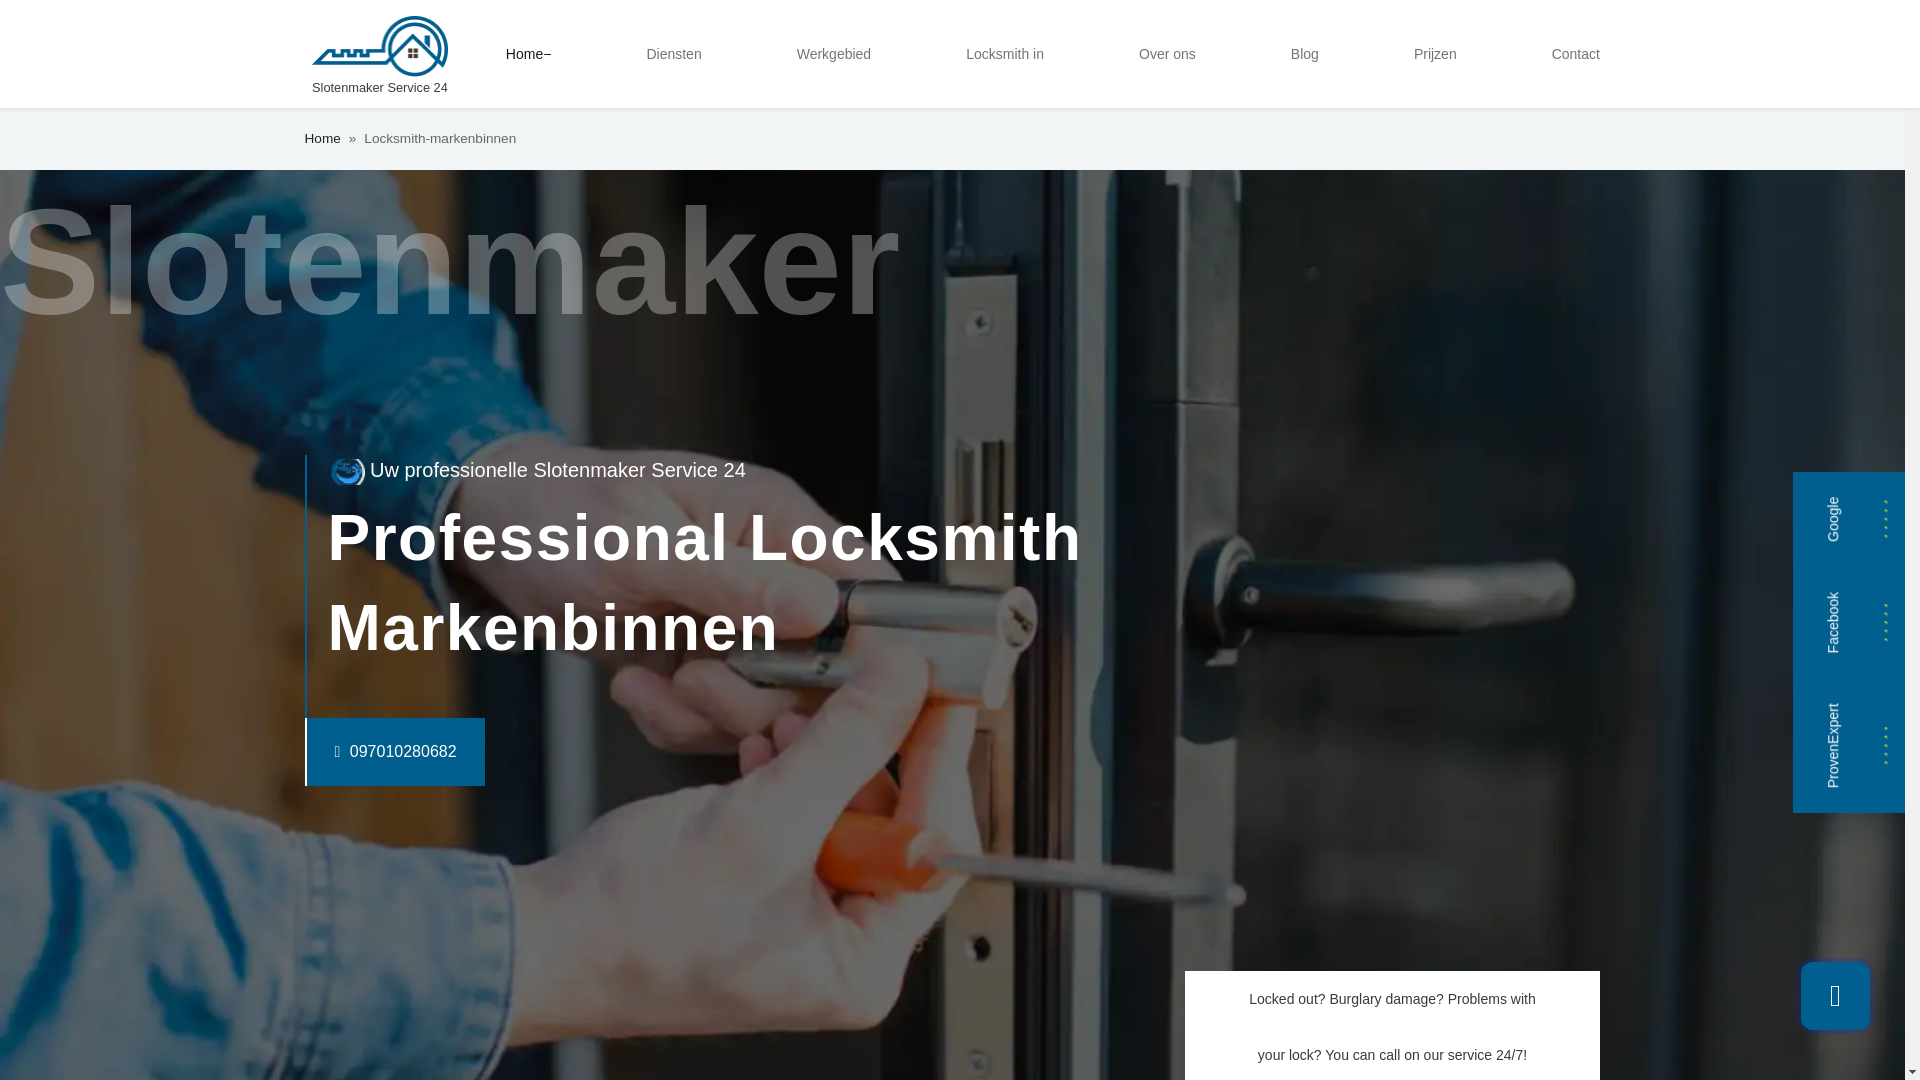  What do you see at coordinates (1576, 54) in the screenshot?
I see `Contact` at bounding box center [1576, 54].